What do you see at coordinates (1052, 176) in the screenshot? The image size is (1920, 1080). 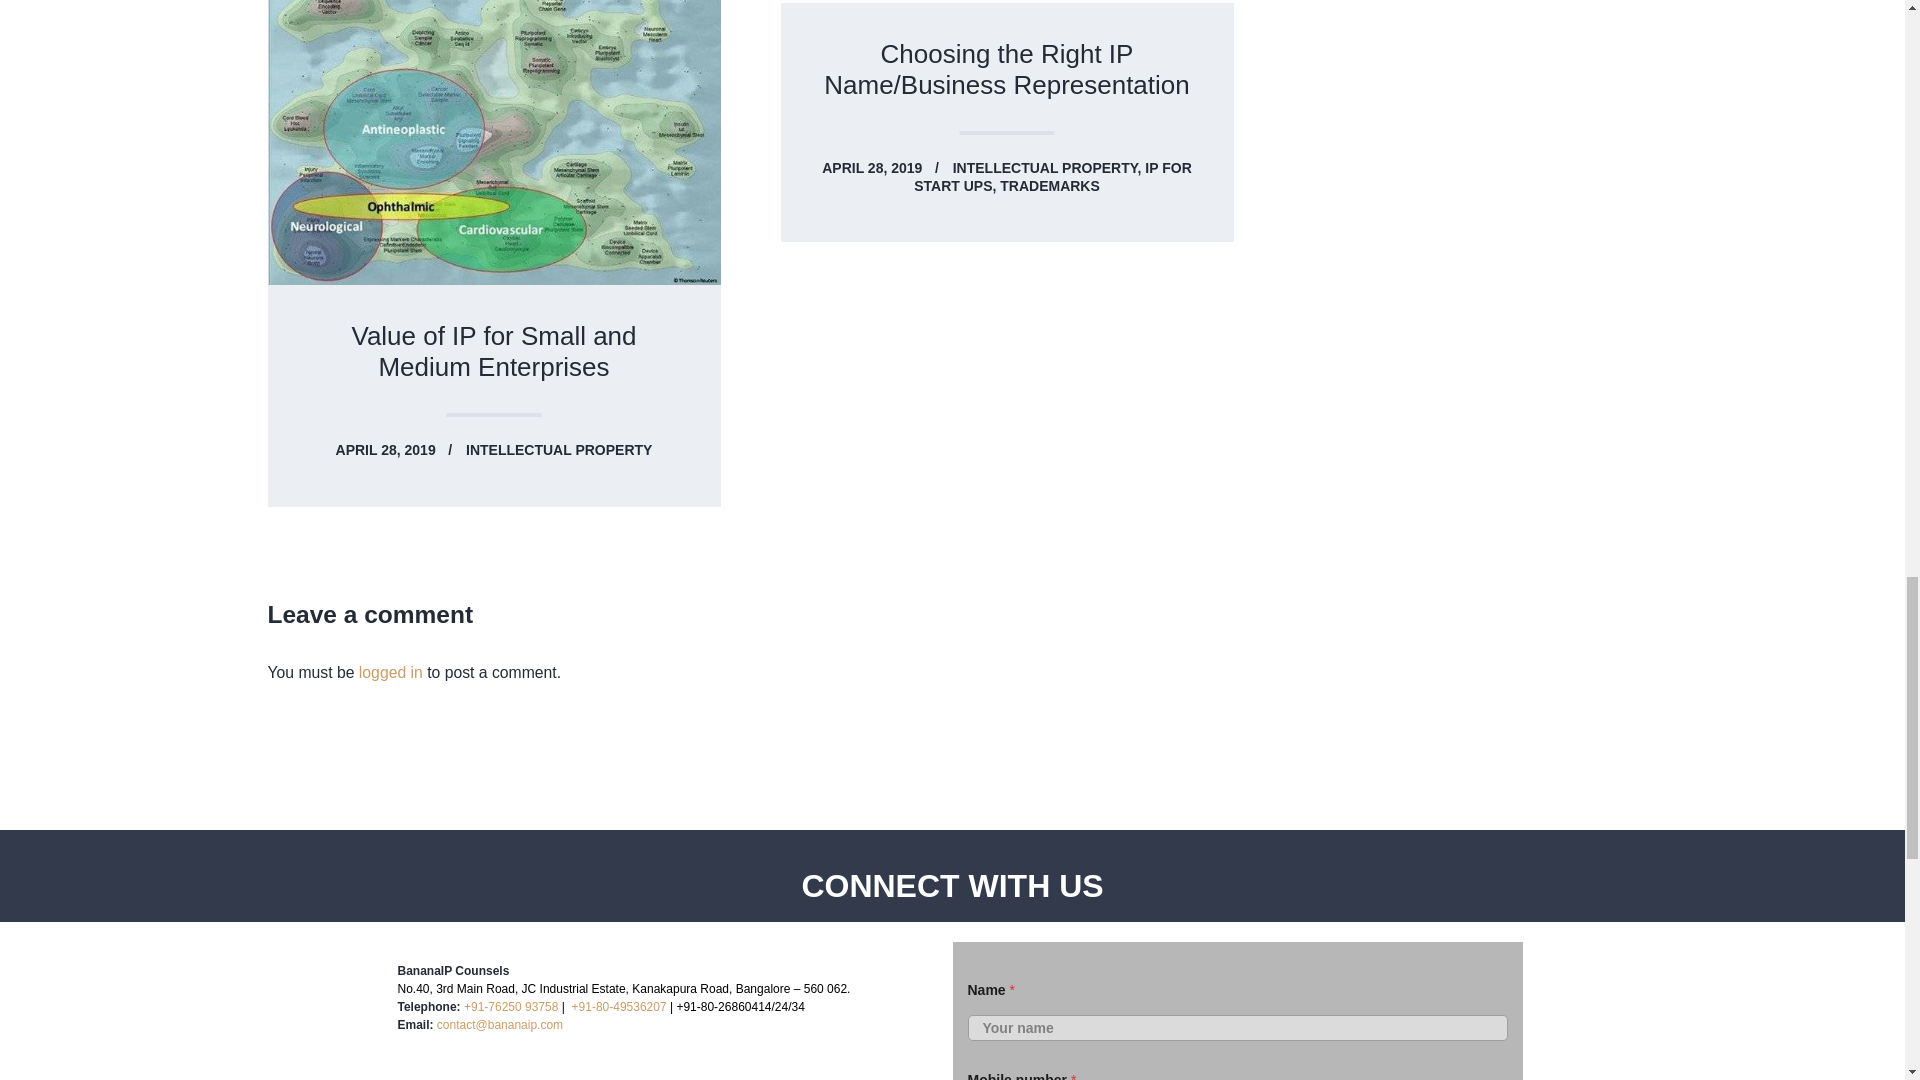 I see `View all posts in IP for Start Ups` at bounding box center [1052, 176].